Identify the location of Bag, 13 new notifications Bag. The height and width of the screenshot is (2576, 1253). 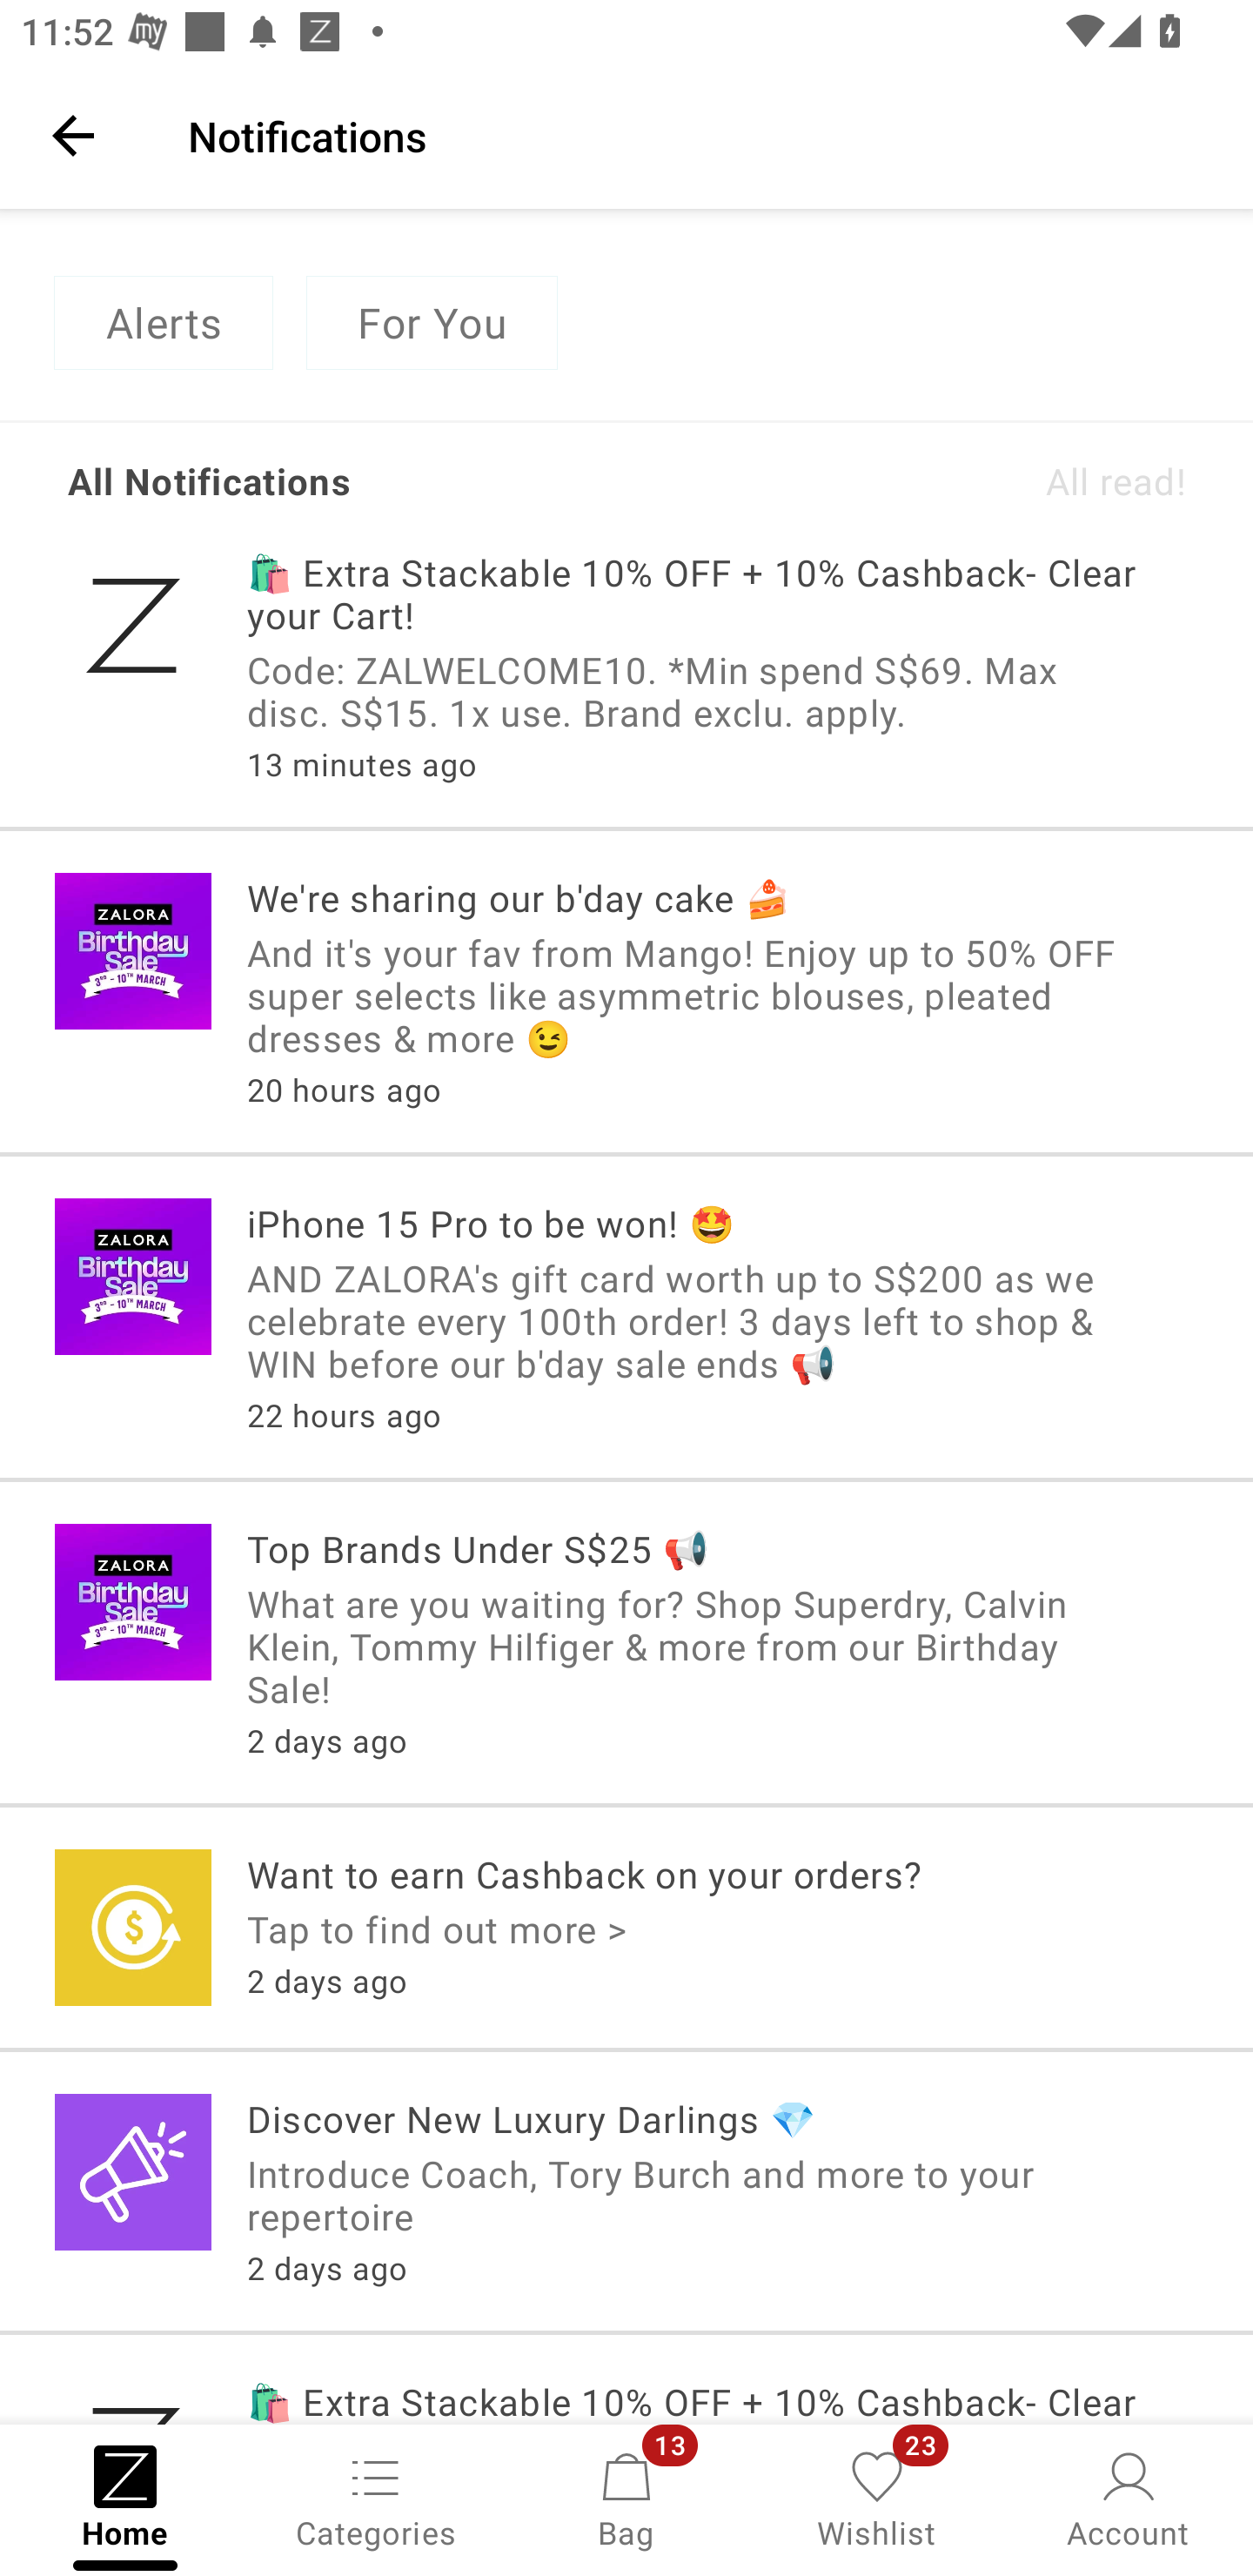
(626, 2498).